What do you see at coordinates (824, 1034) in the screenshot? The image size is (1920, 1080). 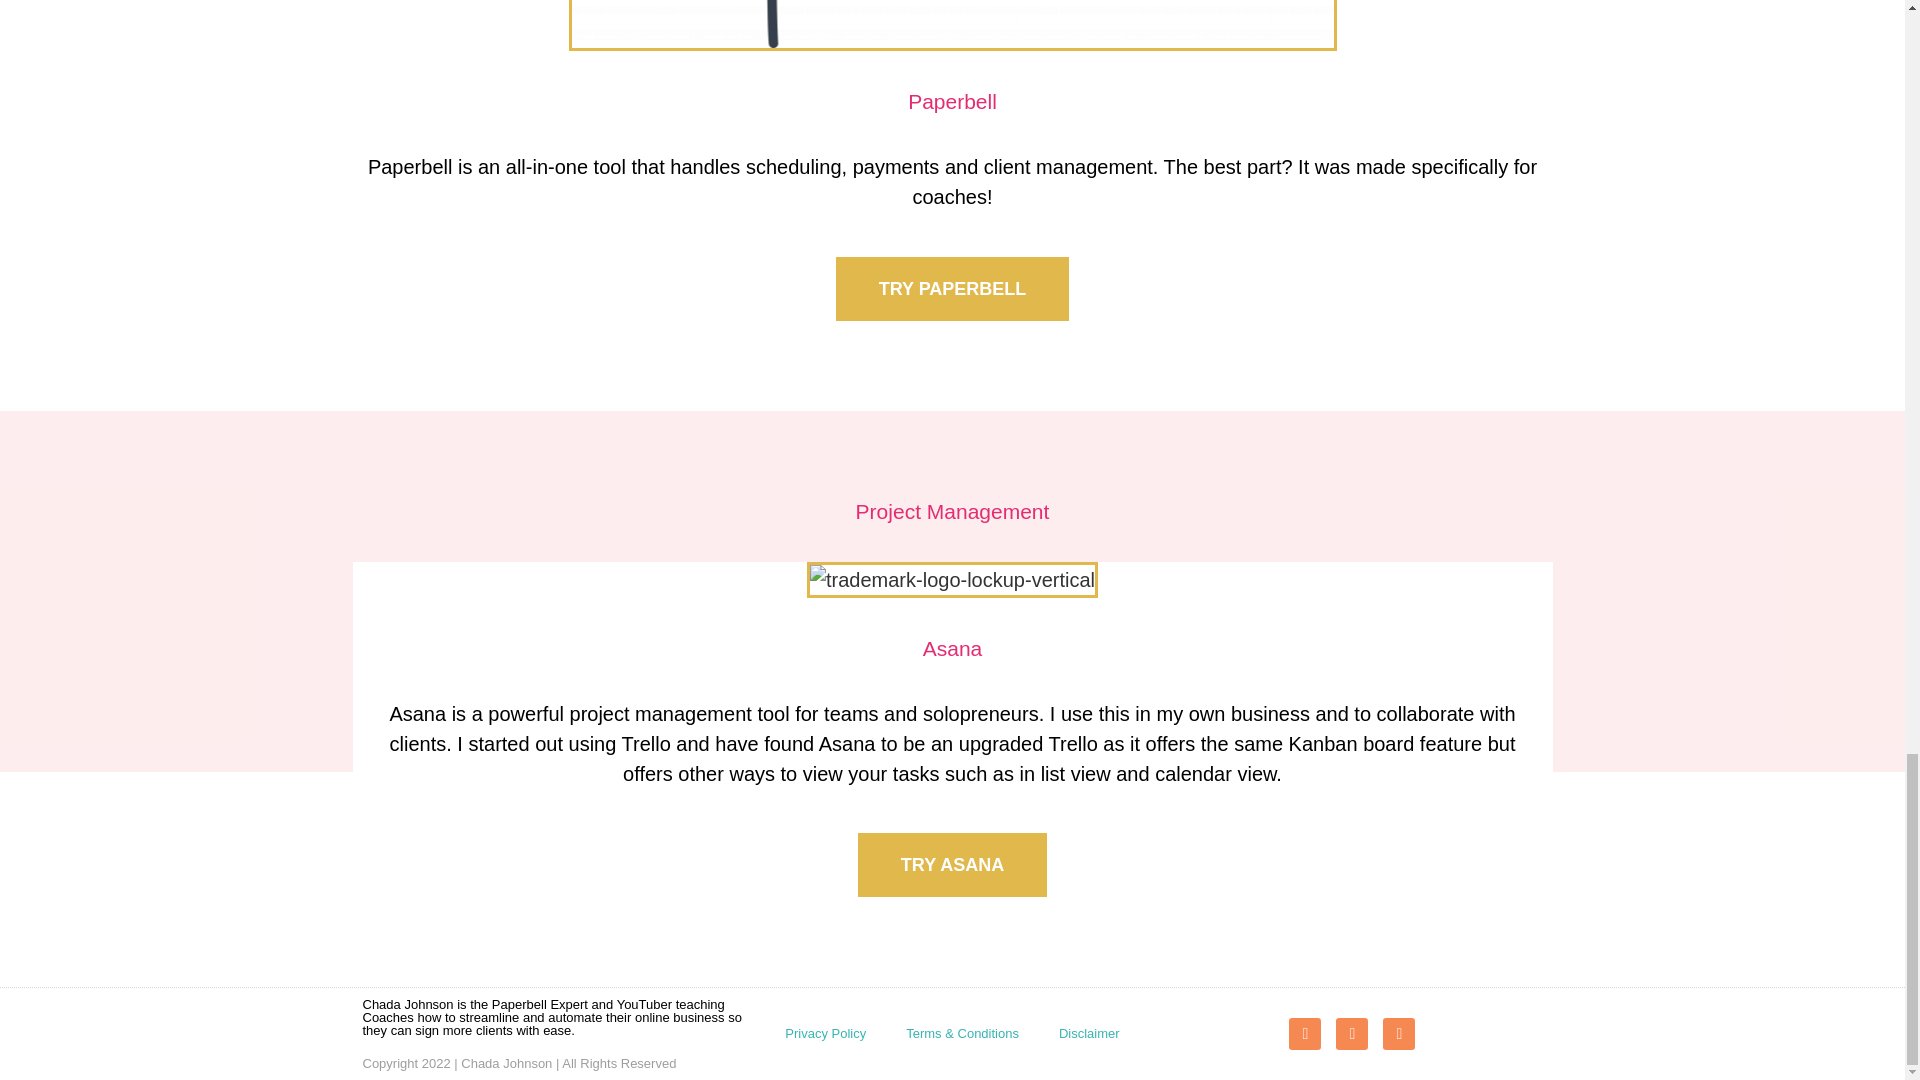 I see `Privacy Policy` at bounding box center [824, 1034].